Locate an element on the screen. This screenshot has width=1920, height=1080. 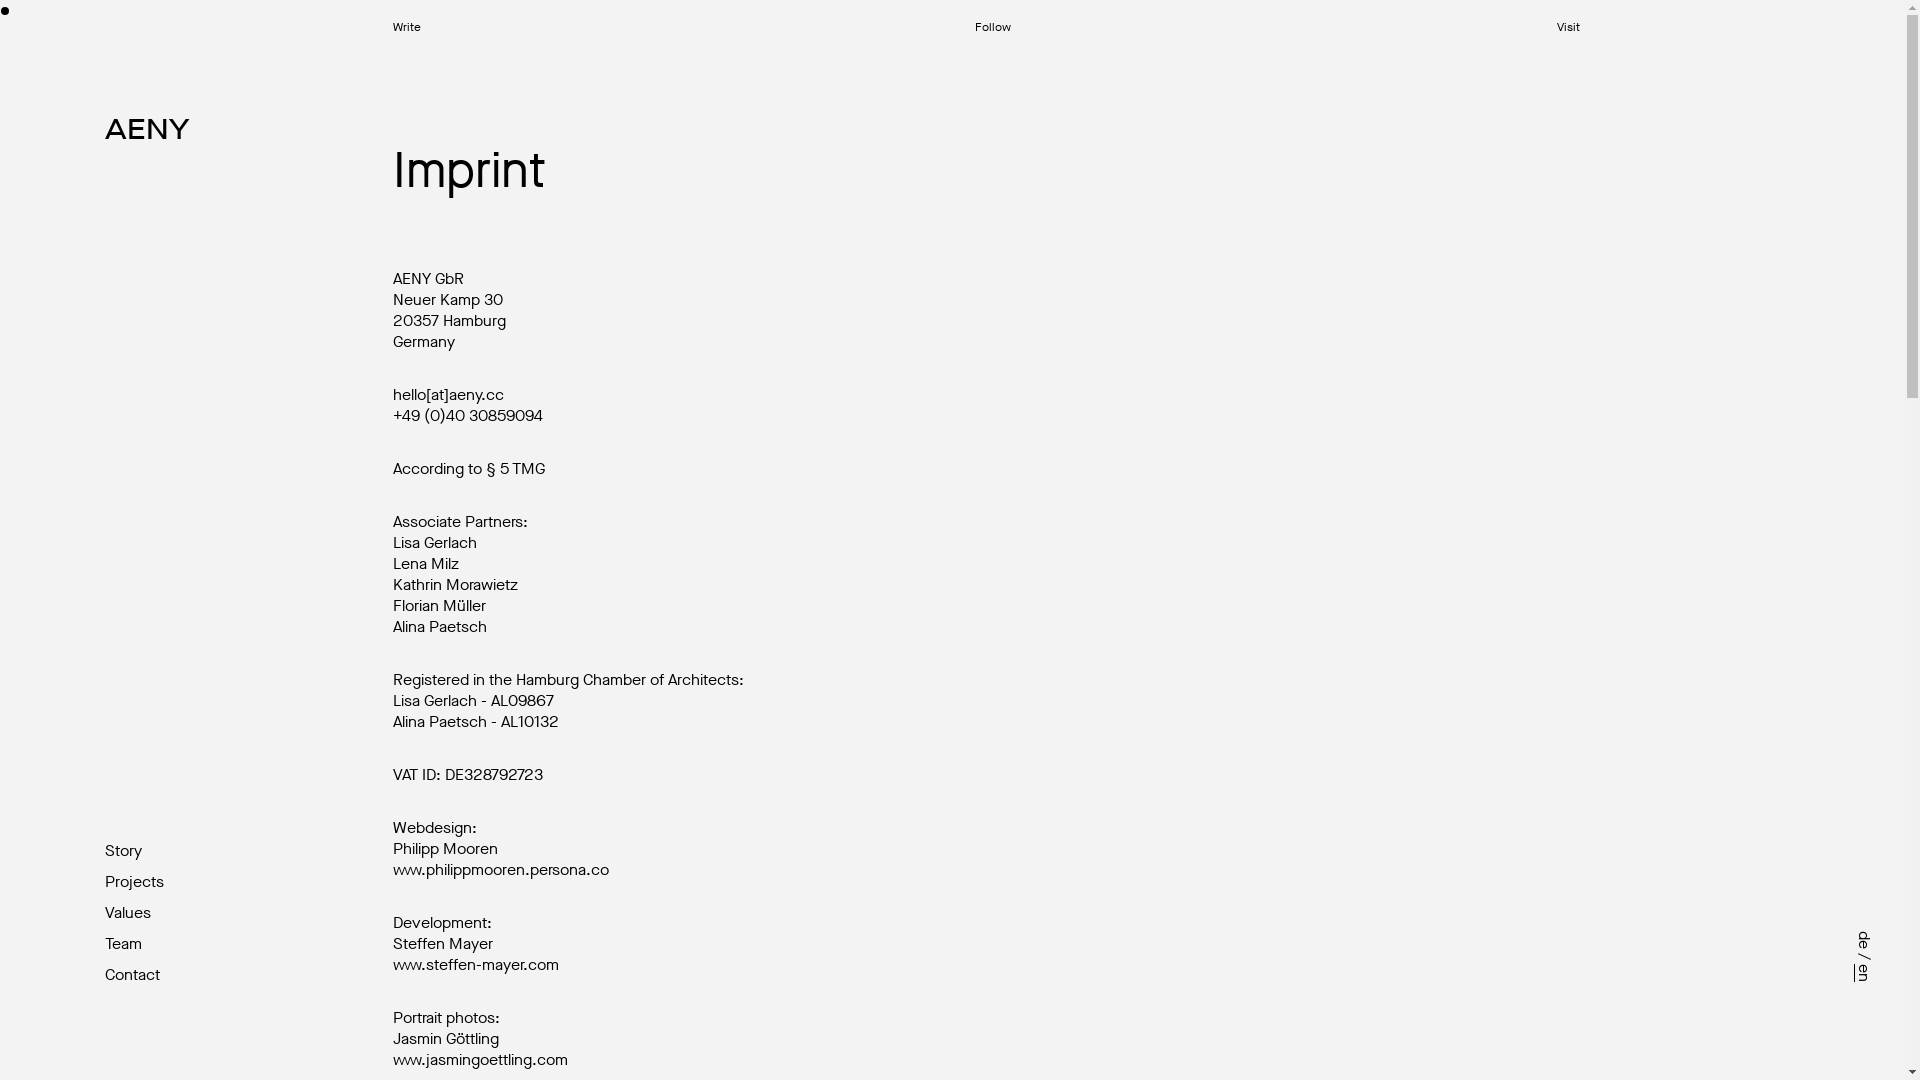
Contact is located at coordinates (118, 974).